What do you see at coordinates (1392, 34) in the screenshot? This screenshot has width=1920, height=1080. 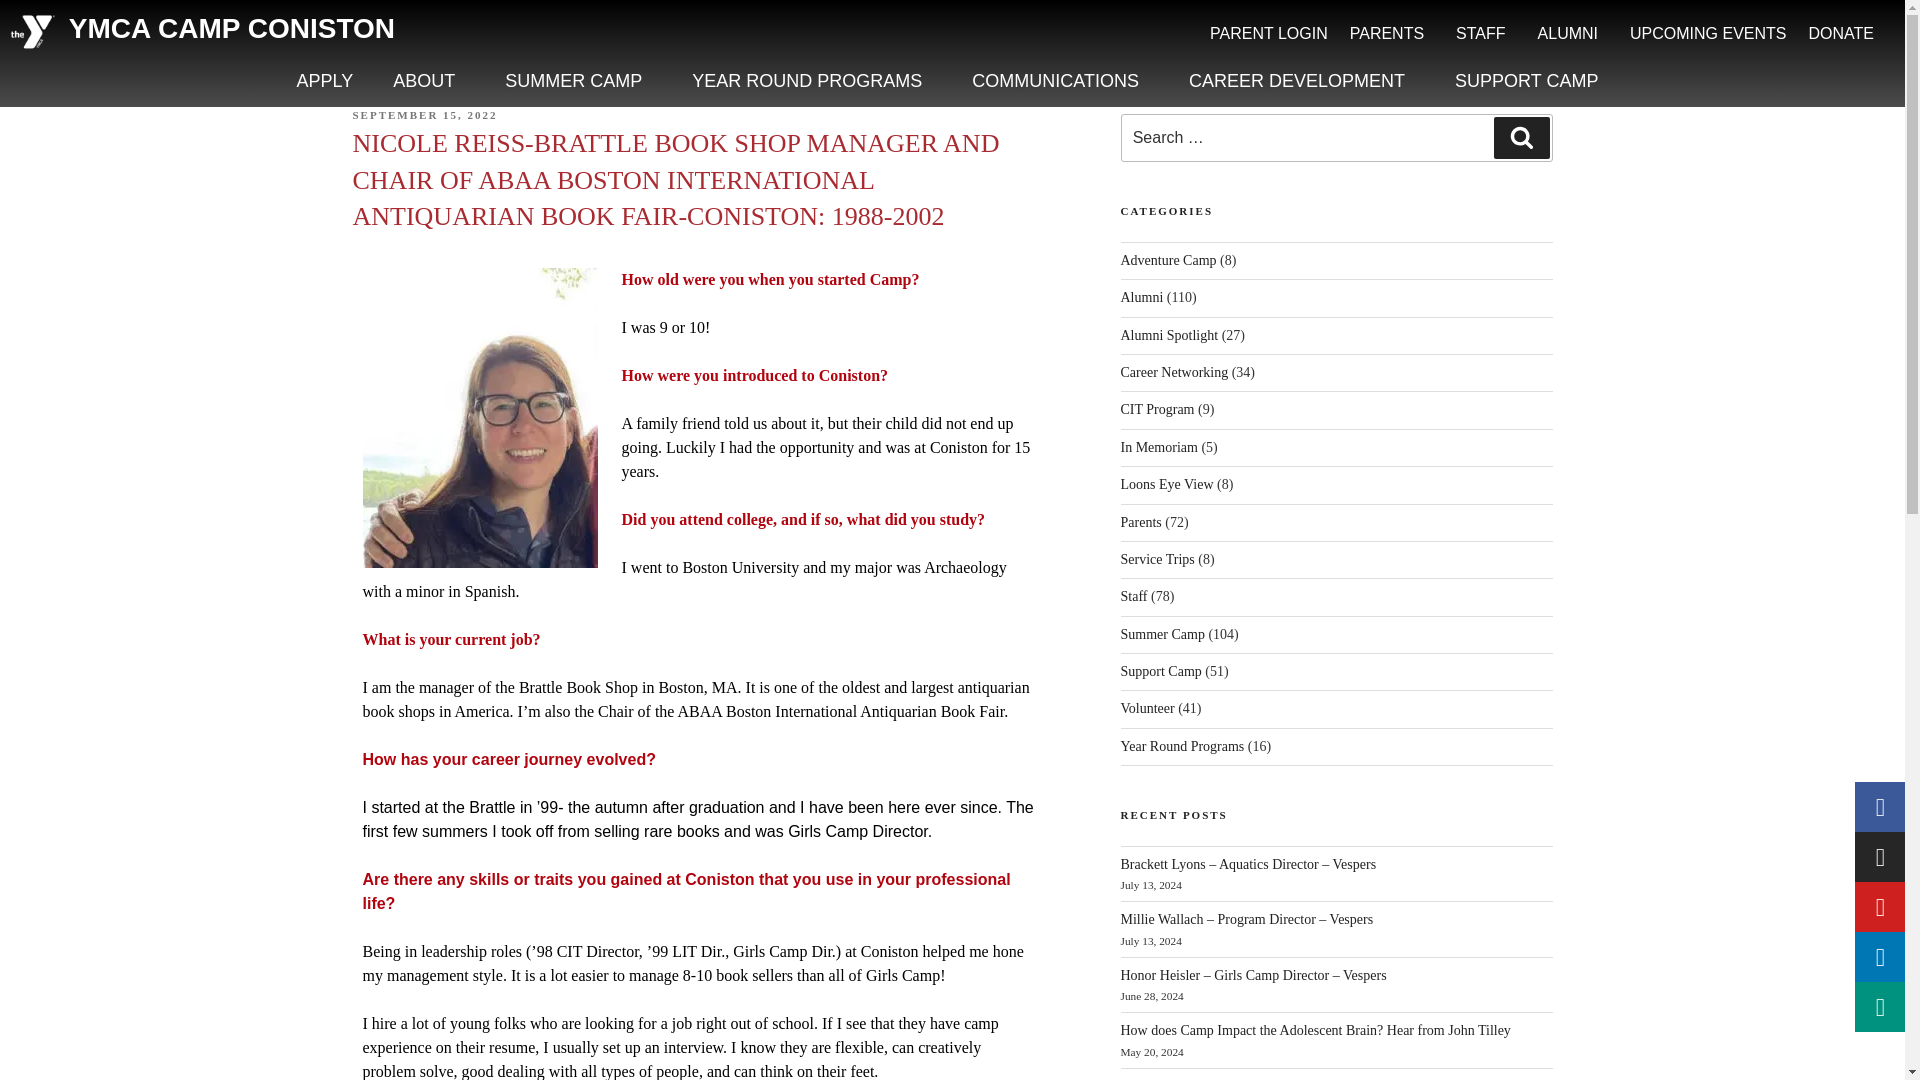 I see `PARENTS` at bounding box center [1392, 34].